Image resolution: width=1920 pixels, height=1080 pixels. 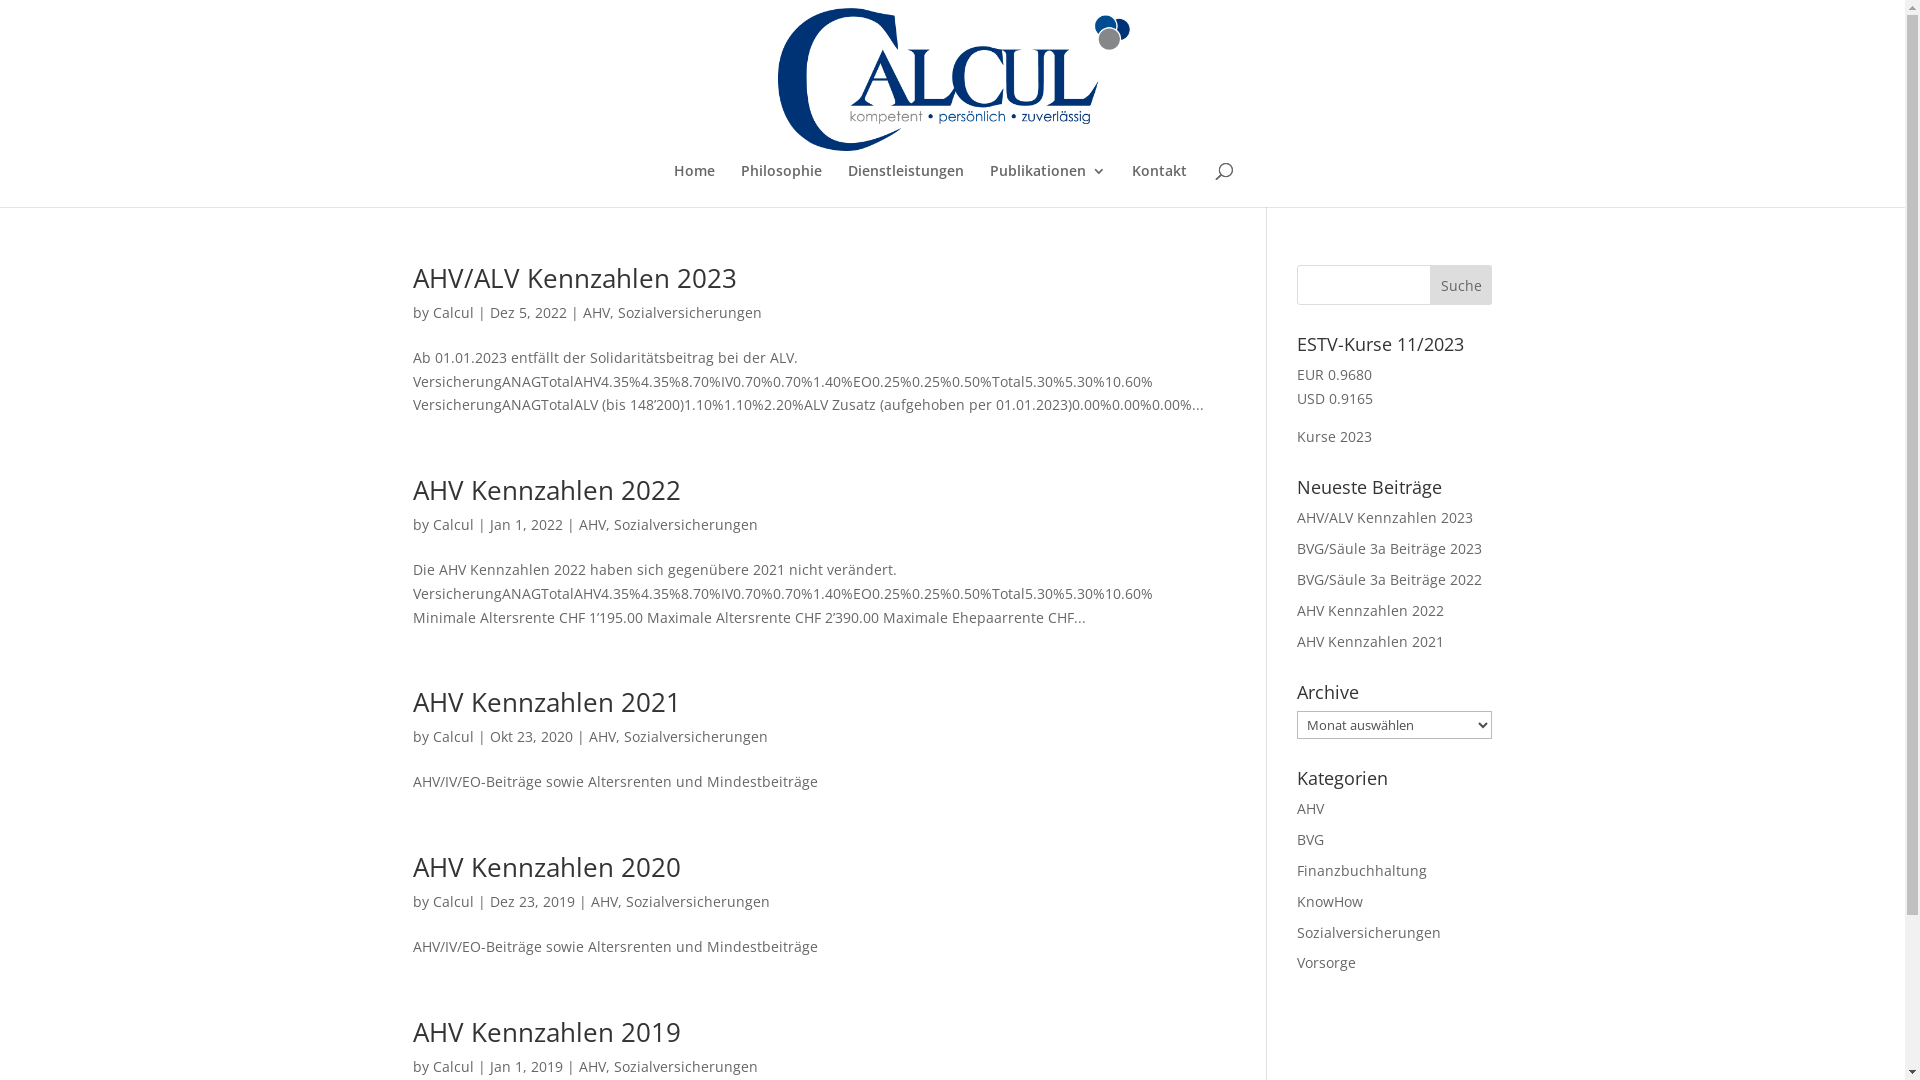 I want to click on Sozialversicherungen, so click(x=686, y=524).